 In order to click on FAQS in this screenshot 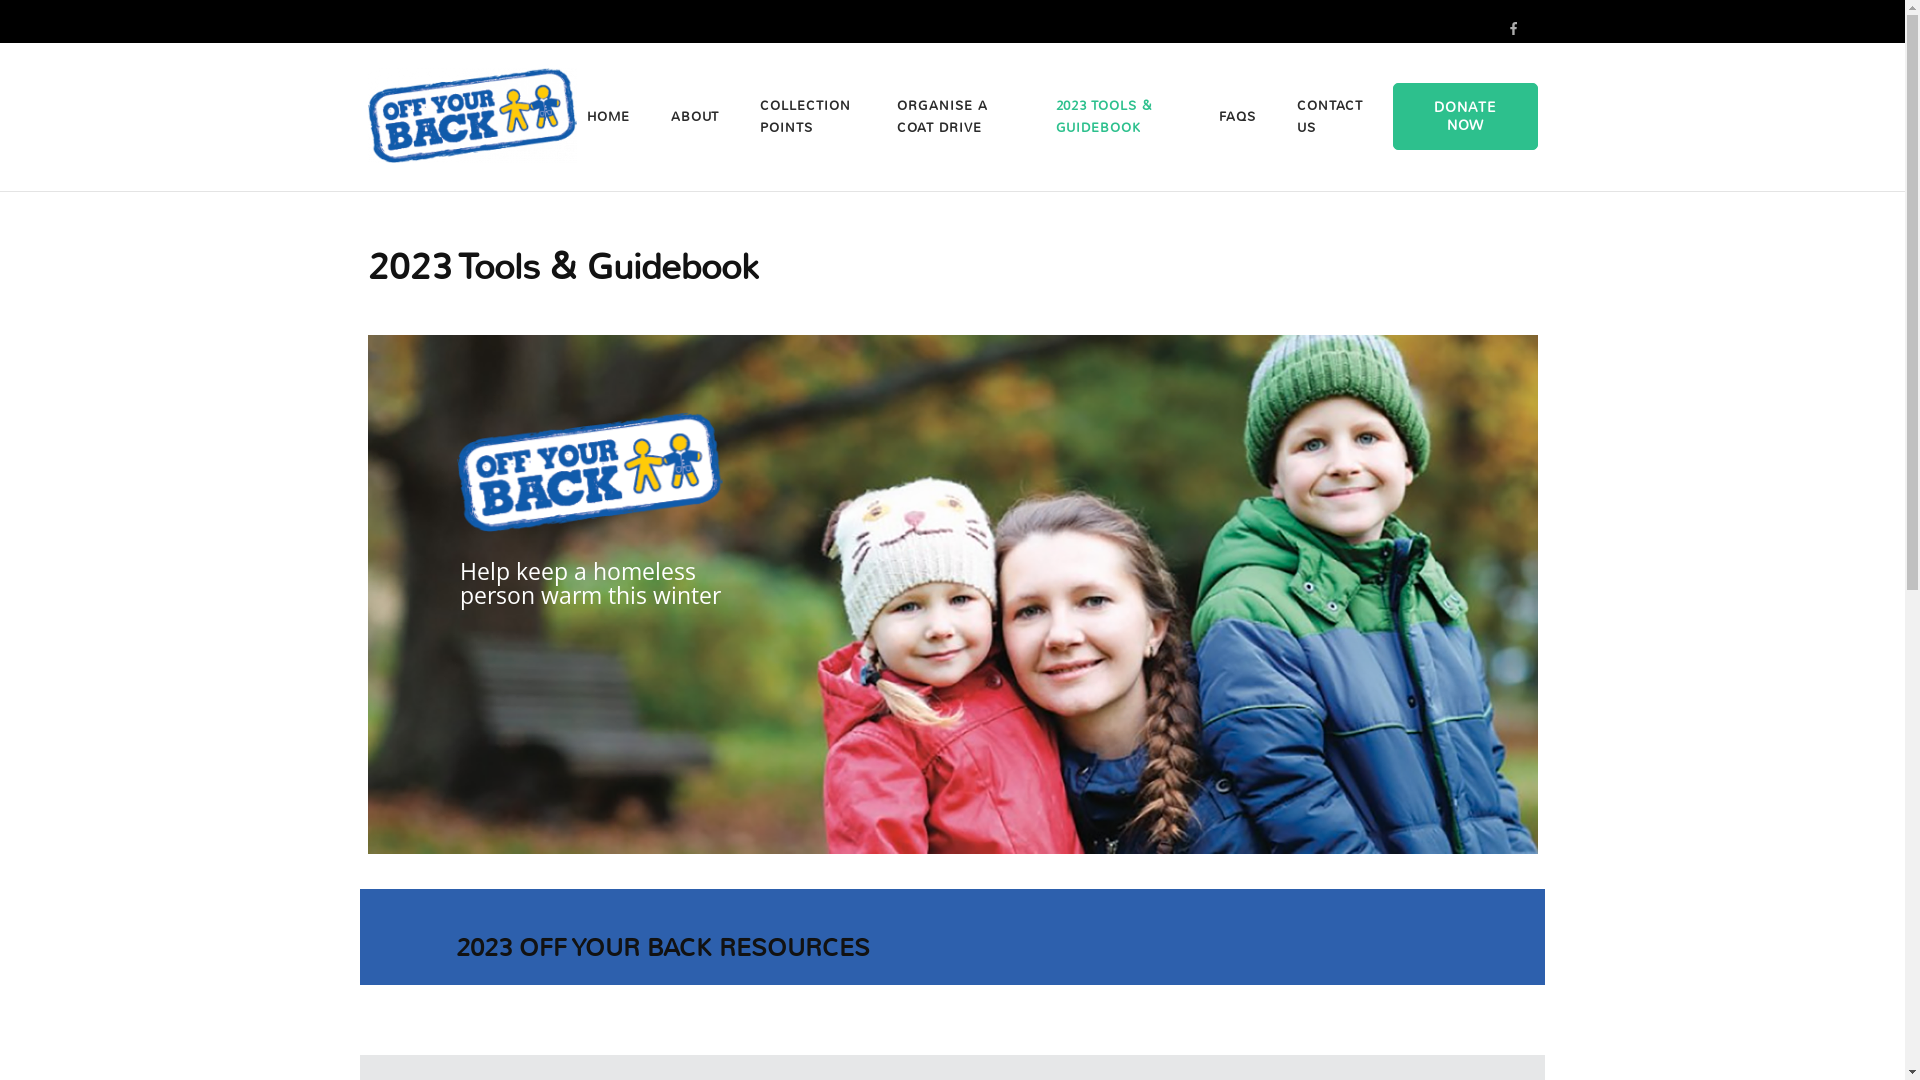, I will do `click(1238, 117)`.